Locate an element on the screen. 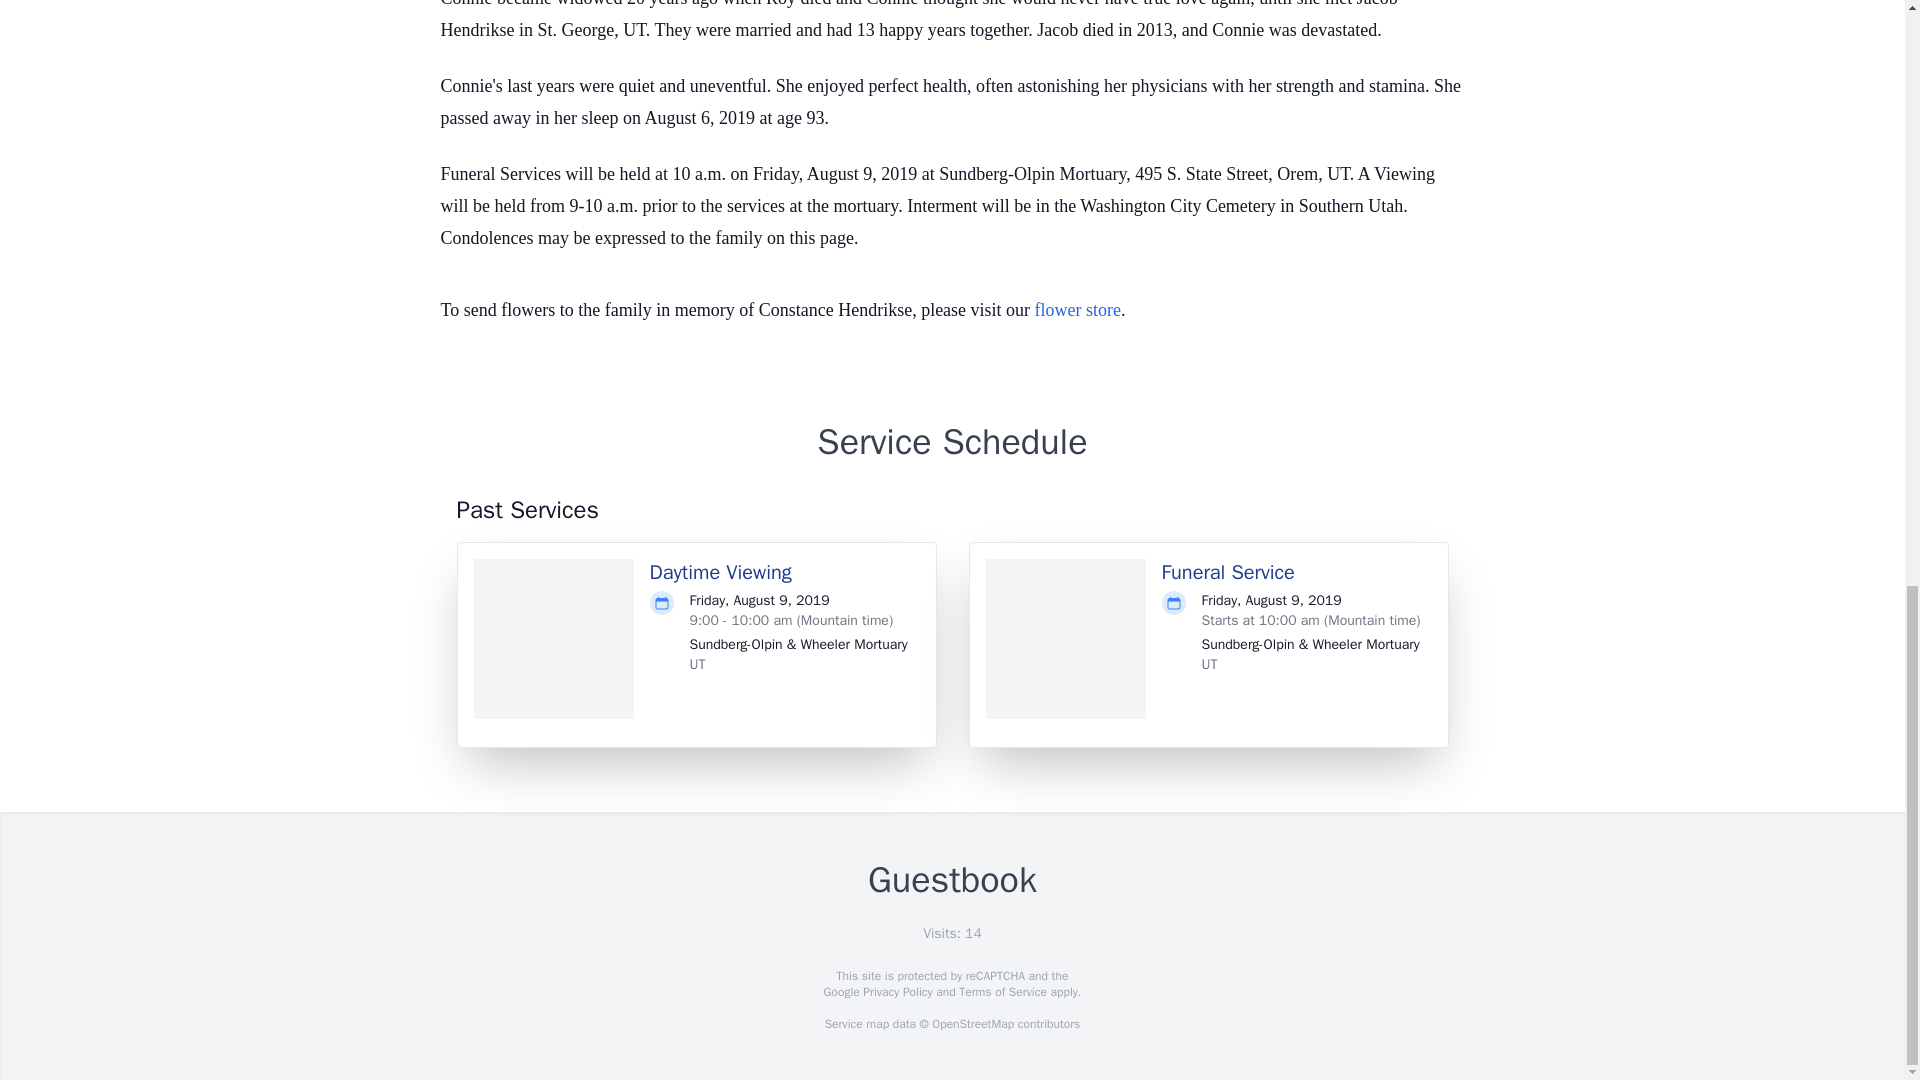  OpenStreetMap is located at coordinates (972, 1024).